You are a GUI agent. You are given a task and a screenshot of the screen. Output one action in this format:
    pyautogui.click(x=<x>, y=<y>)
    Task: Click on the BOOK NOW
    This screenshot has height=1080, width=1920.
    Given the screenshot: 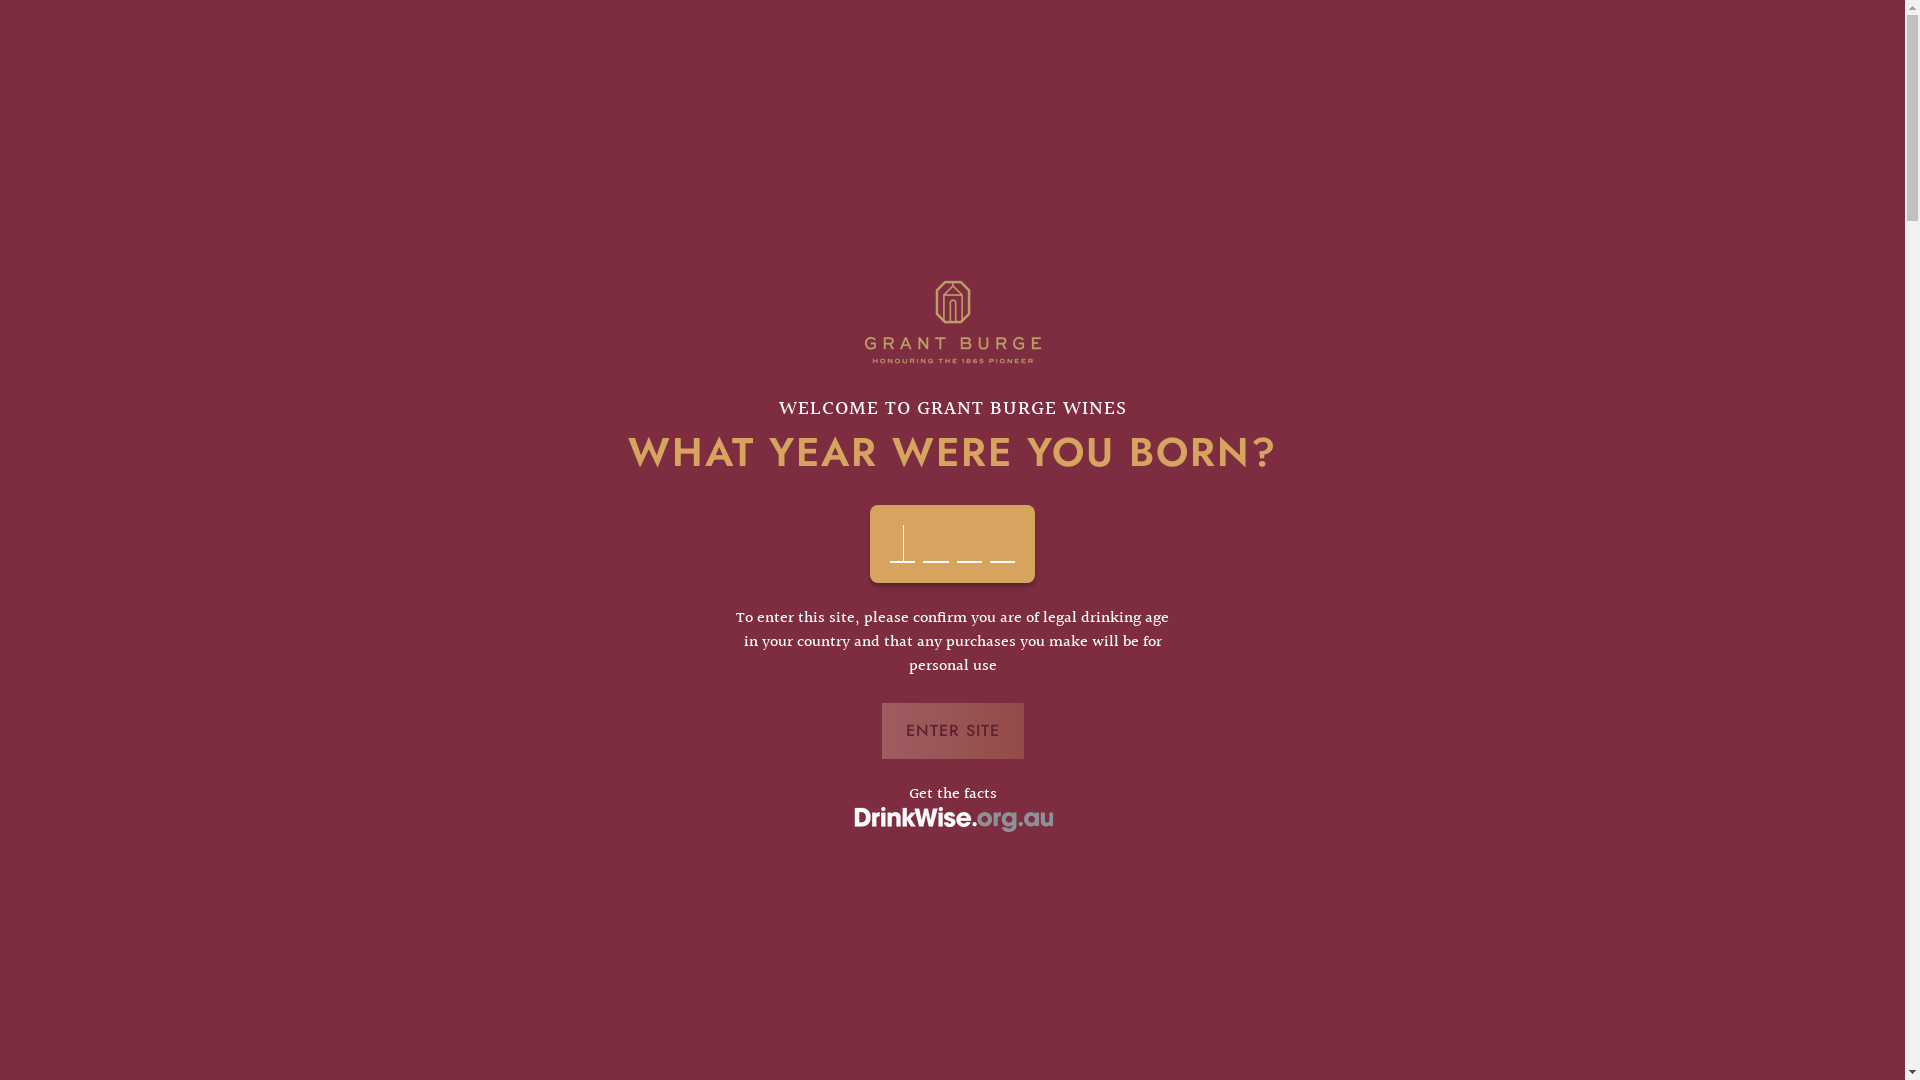 What is the action you would take?
    pyautogui.click(x=872, y=76)
    